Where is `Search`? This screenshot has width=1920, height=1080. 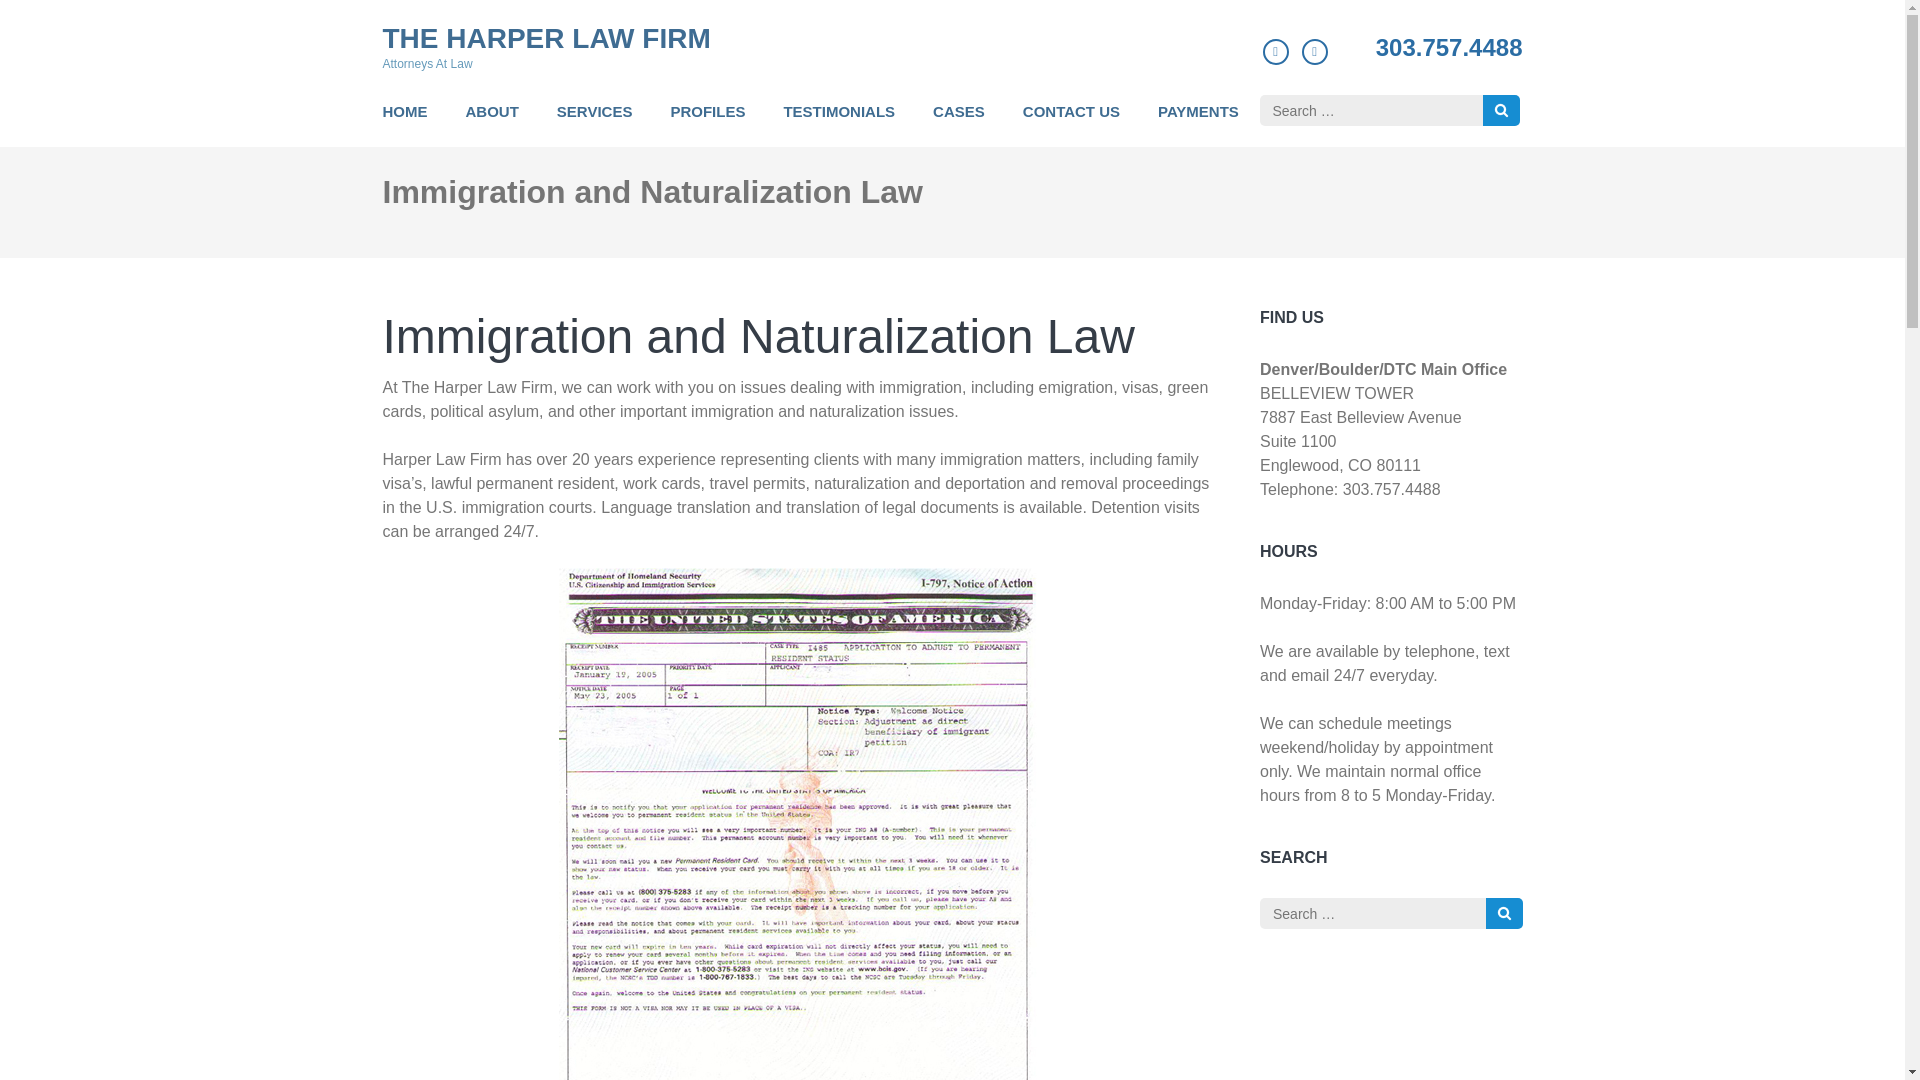 Search is located at coordinates (1500, 110).